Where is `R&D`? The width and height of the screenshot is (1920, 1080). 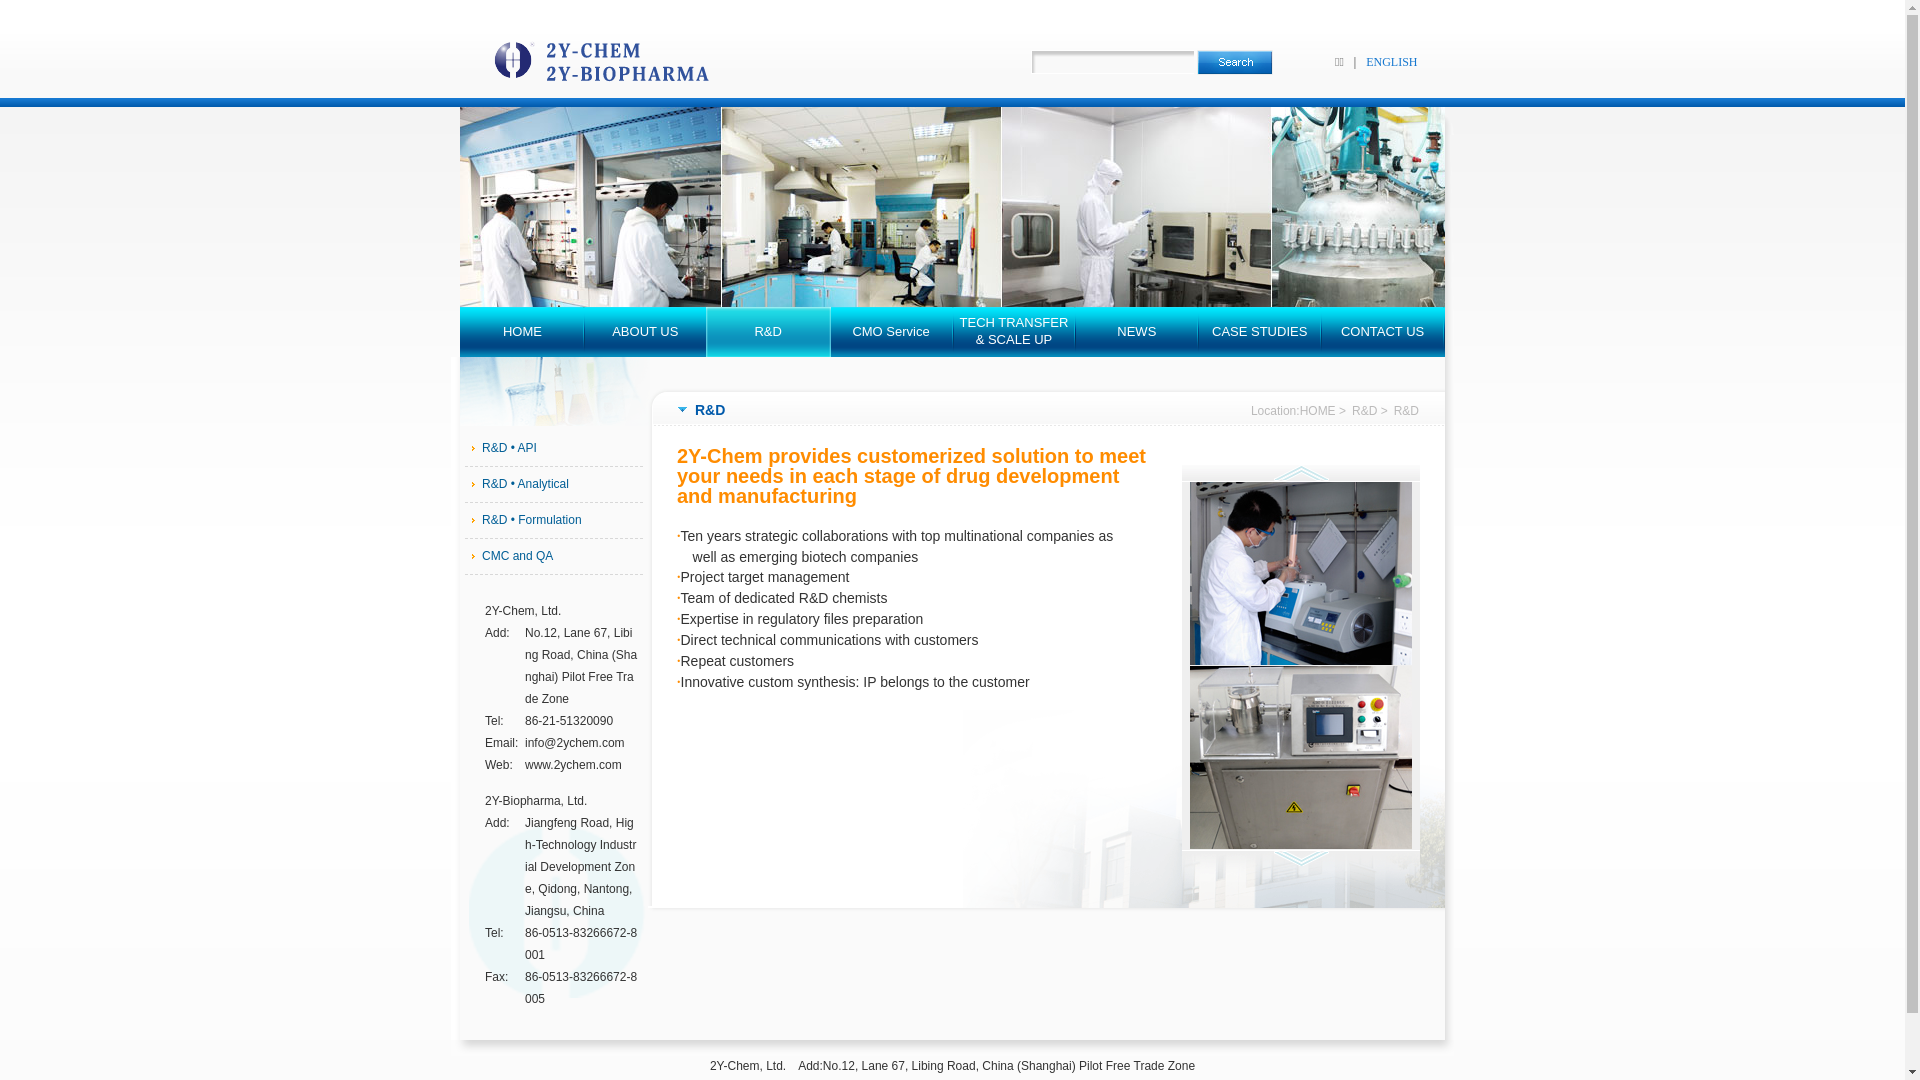 R&D is located at coordinates (768, 332).